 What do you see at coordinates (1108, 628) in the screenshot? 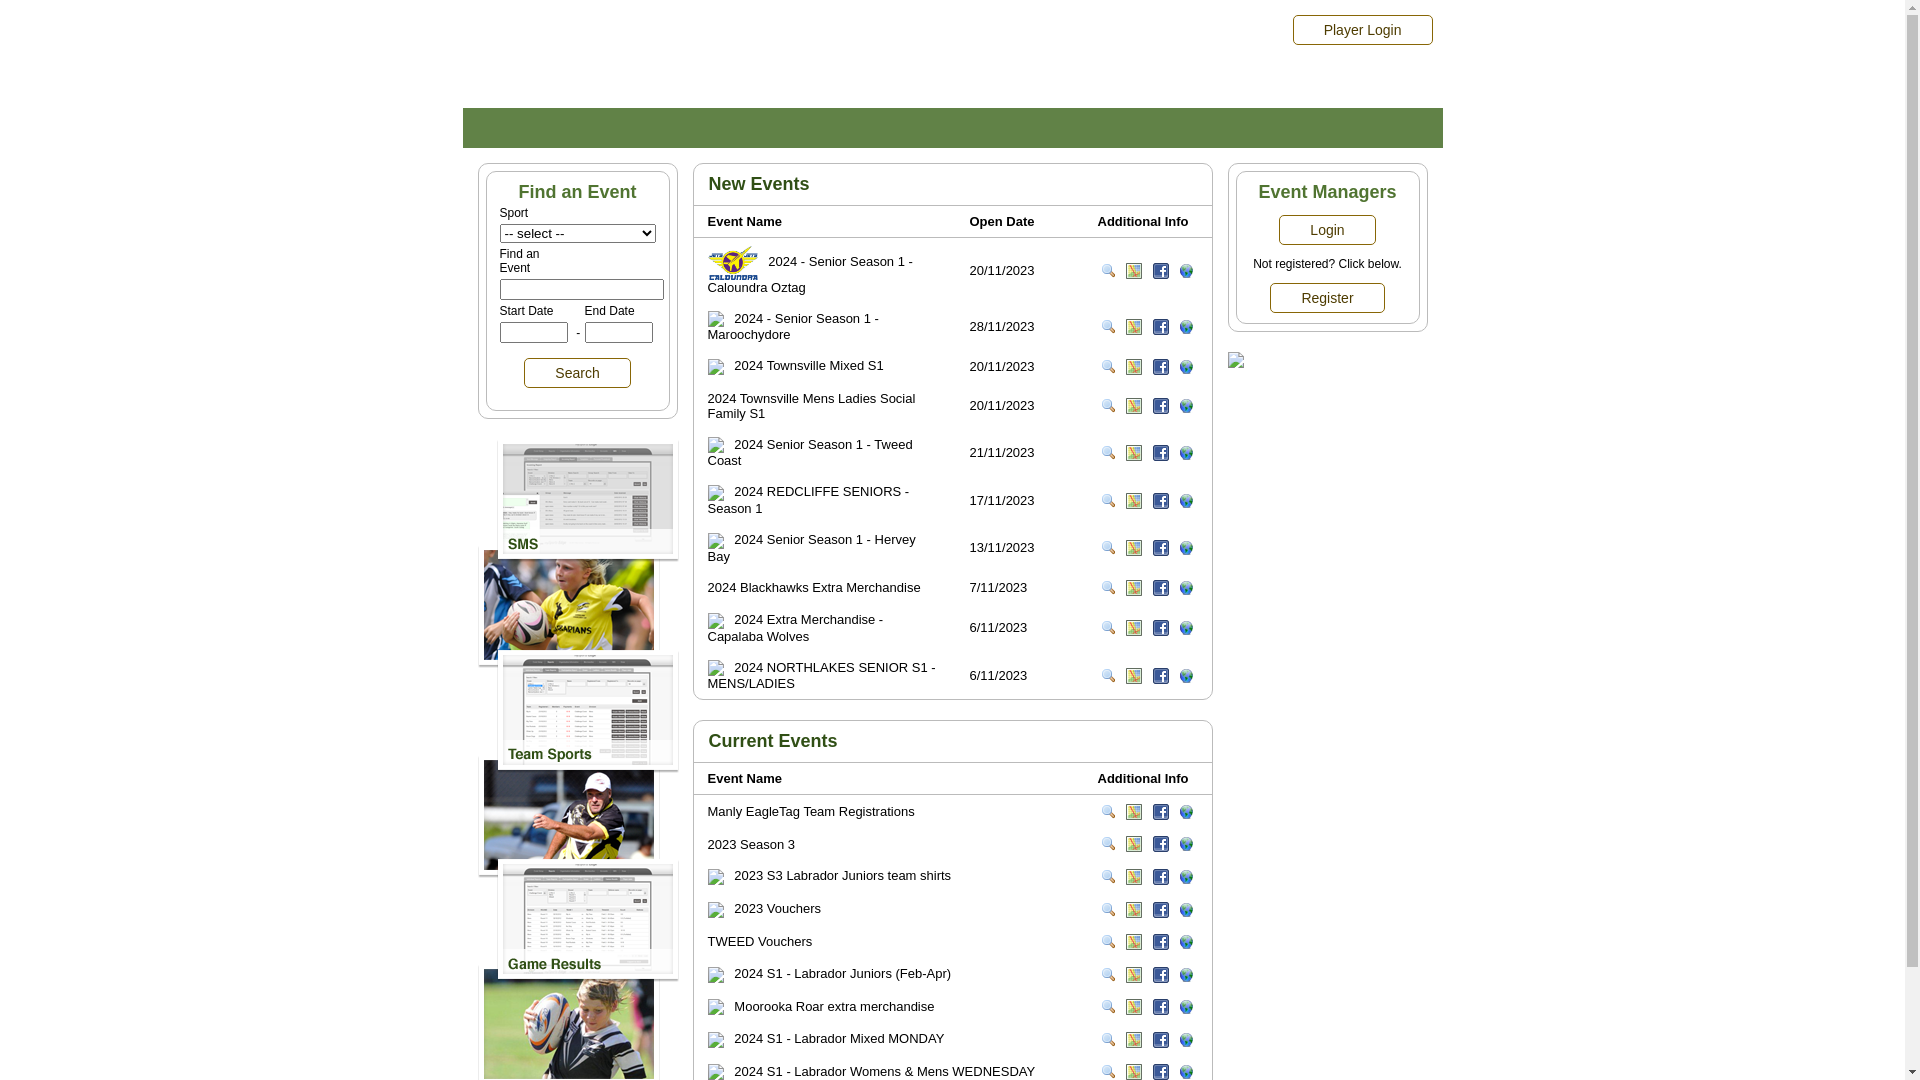
I see `View Event Information` at bounding box center [1108, 628].